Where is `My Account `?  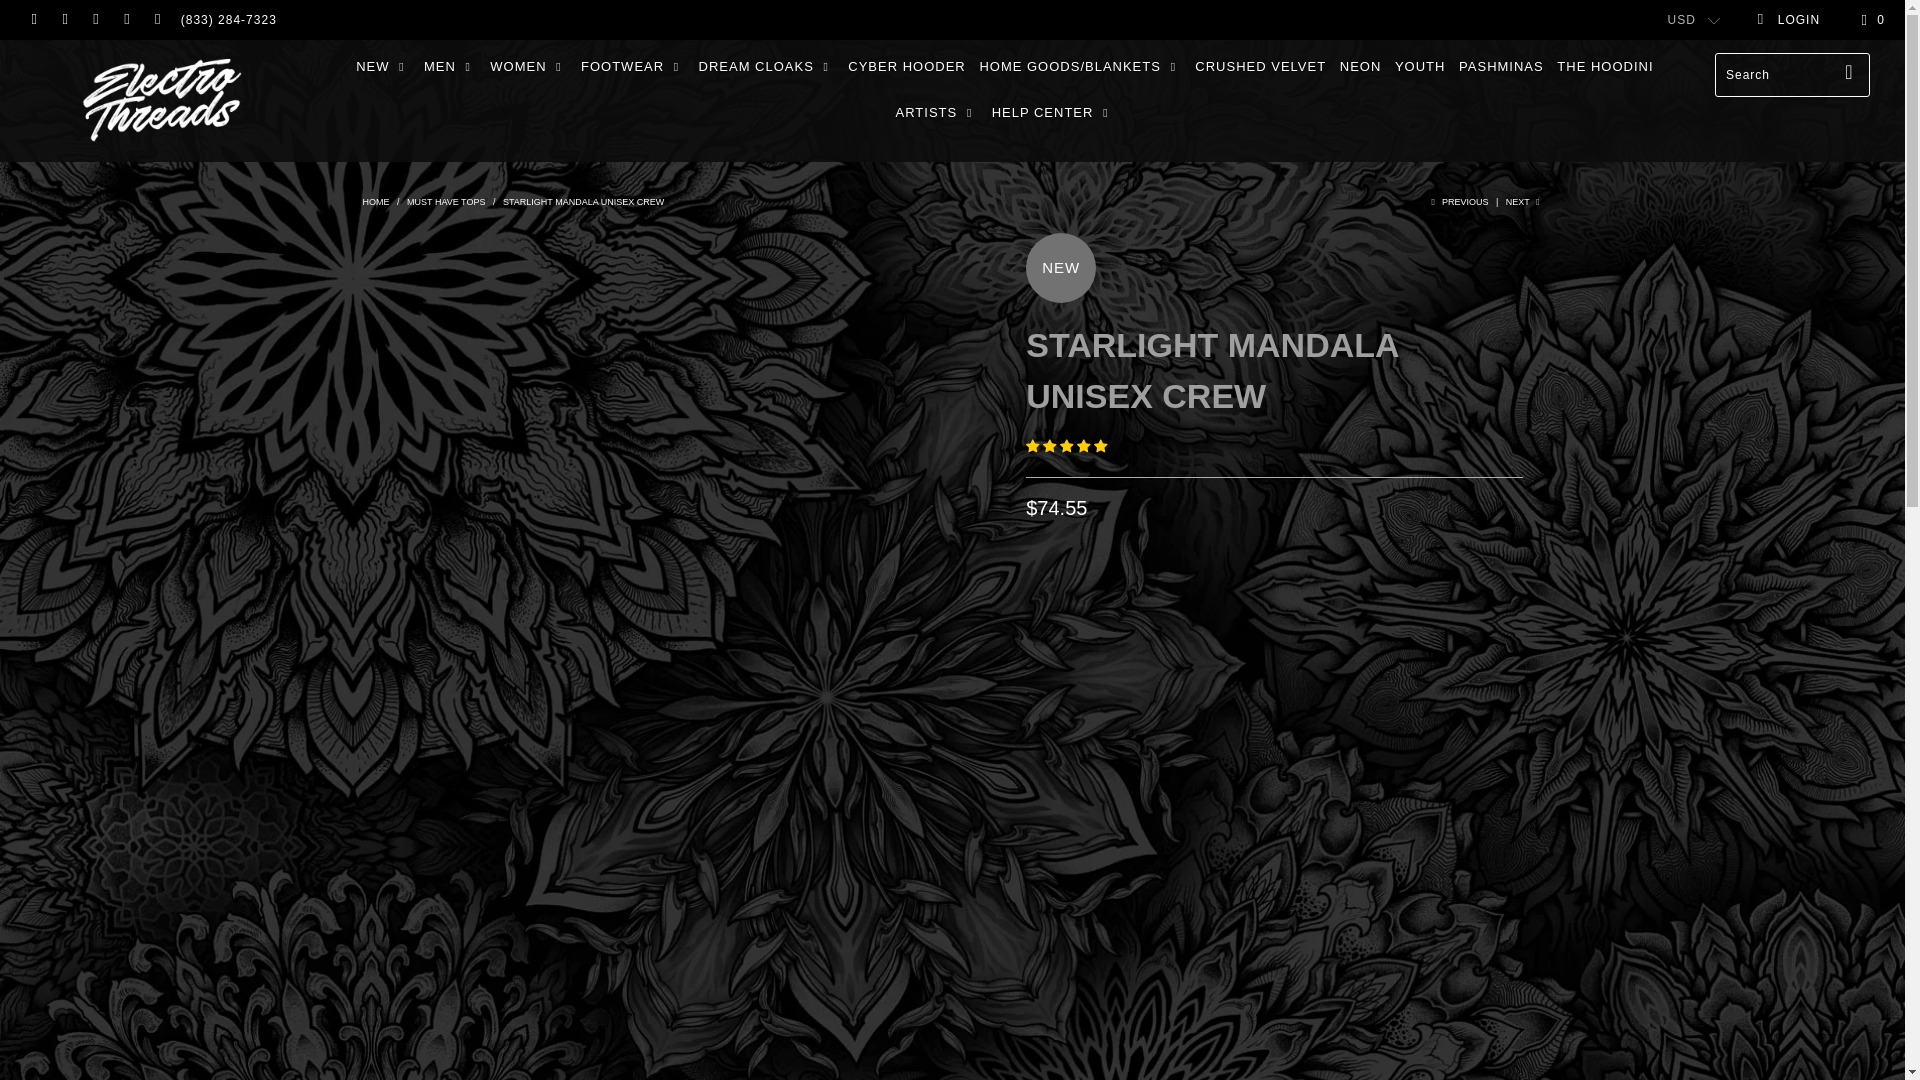
My Account  is located at coordinates (1788, 20).